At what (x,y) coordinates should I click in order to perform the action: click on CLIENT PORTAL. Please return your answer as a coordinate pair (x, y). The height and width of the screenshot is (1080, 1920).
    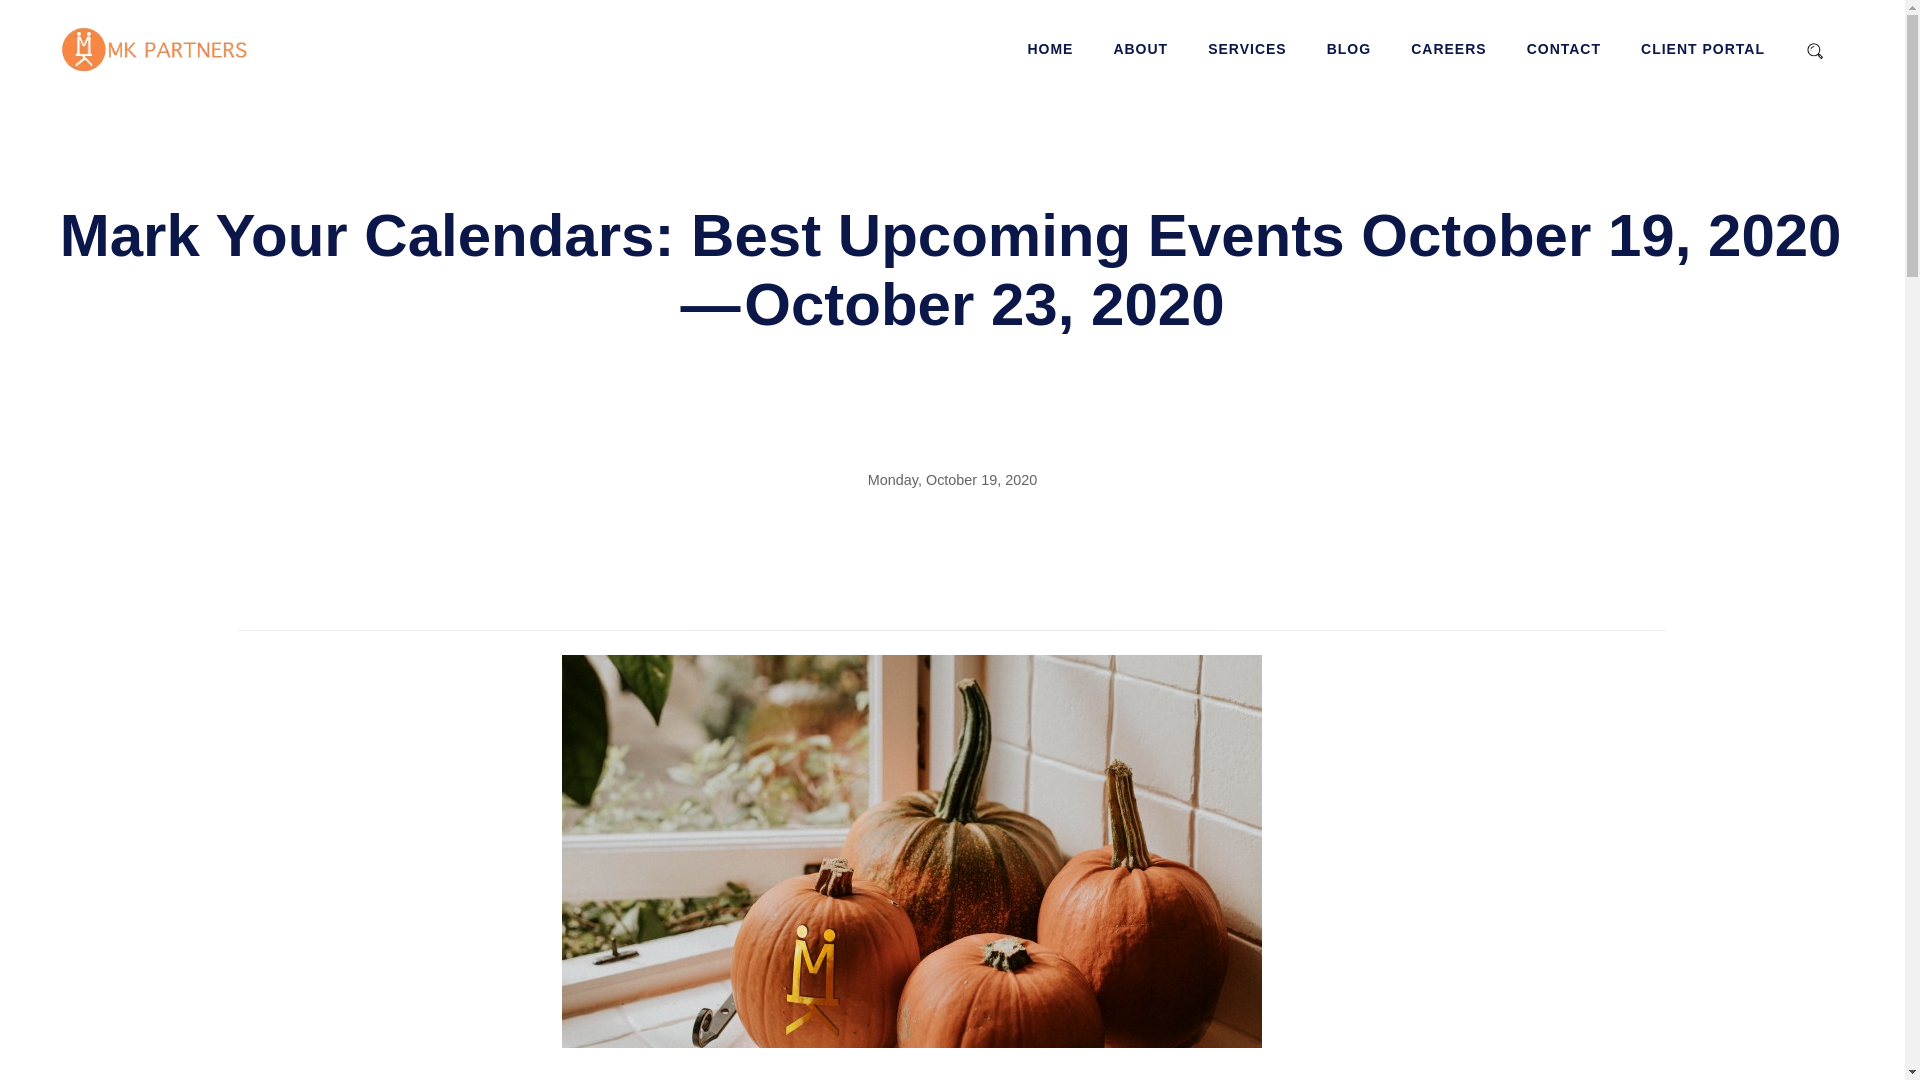
    Looking at the image, I should click on (1702, 49).